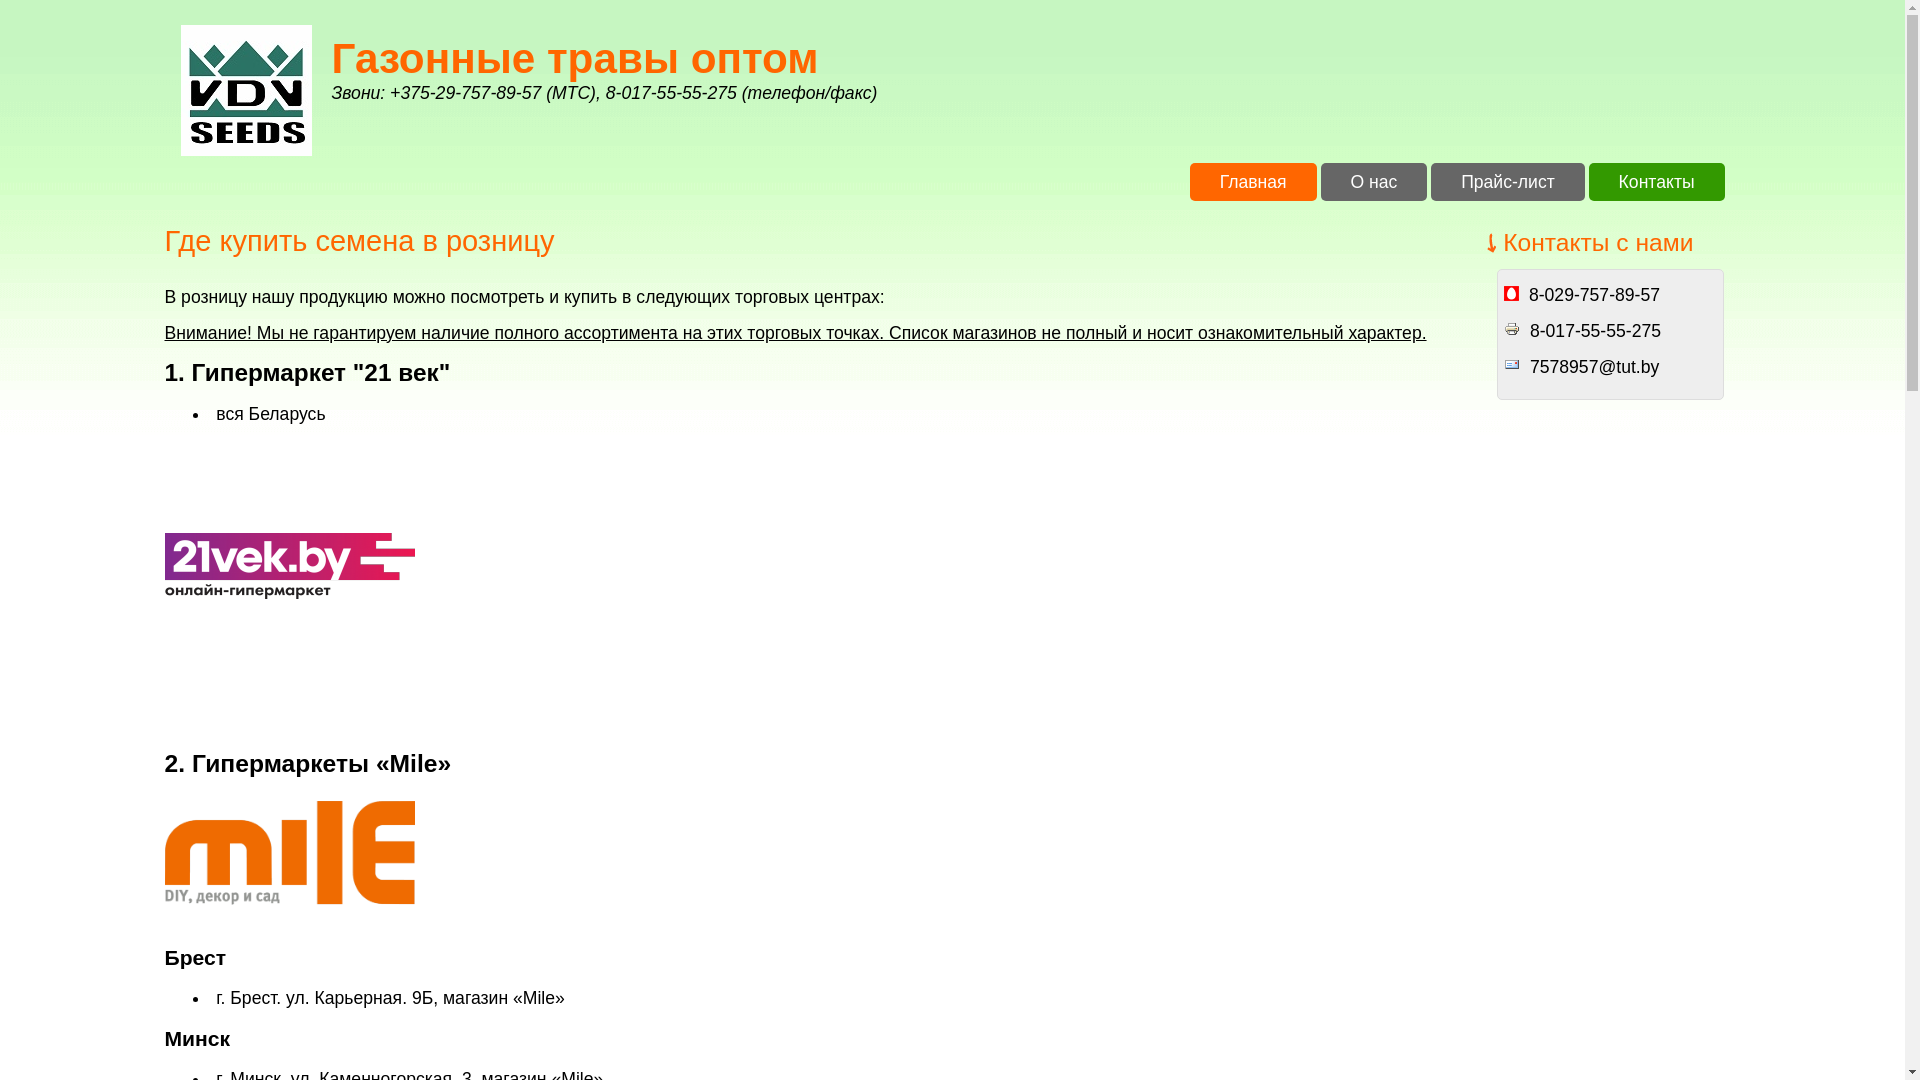 The height and width of the screenshot is (1080, 1920). What do you see at coordinates (1594, 295) in the screenshot?
I see `8-029-757-89-57` at bounding box center [1594, 295].